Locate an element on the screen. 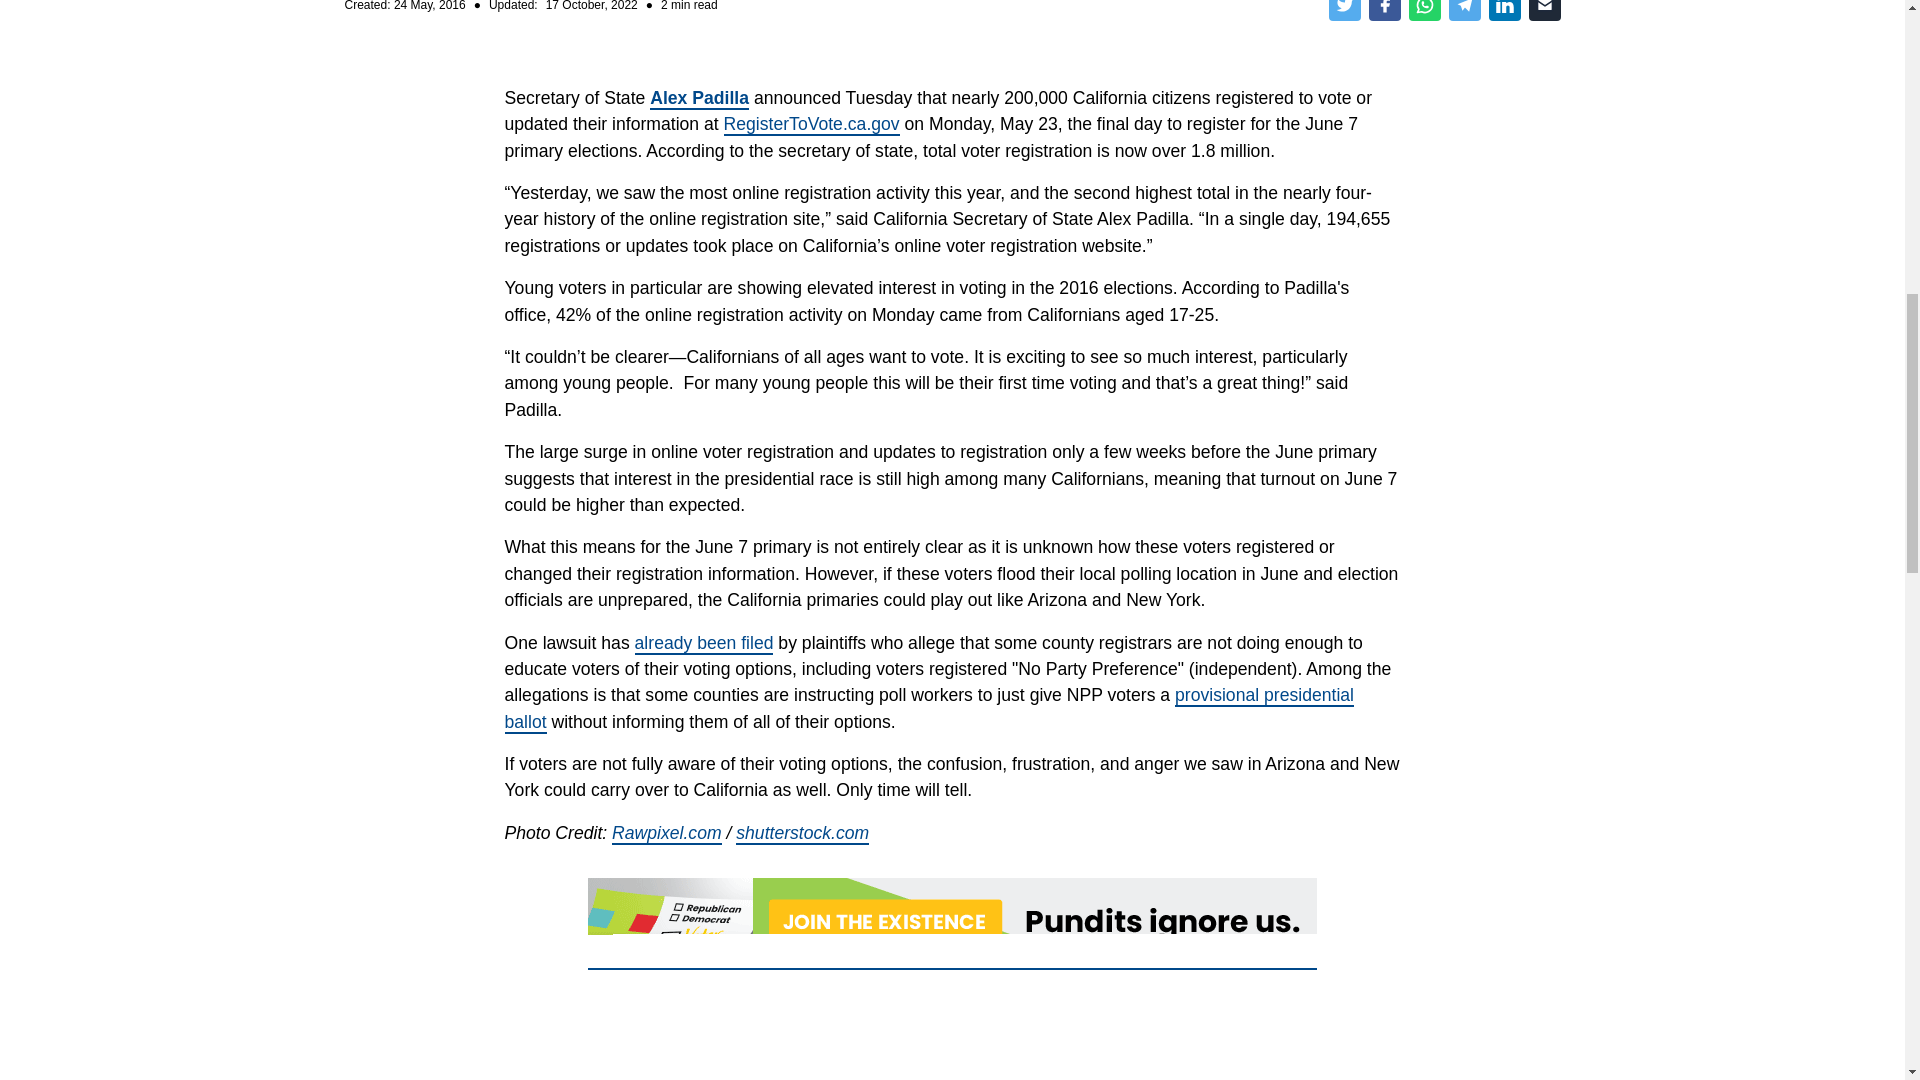 The image size is (1920, 1080). Alex Padilla is located at coordinates (699, 98).